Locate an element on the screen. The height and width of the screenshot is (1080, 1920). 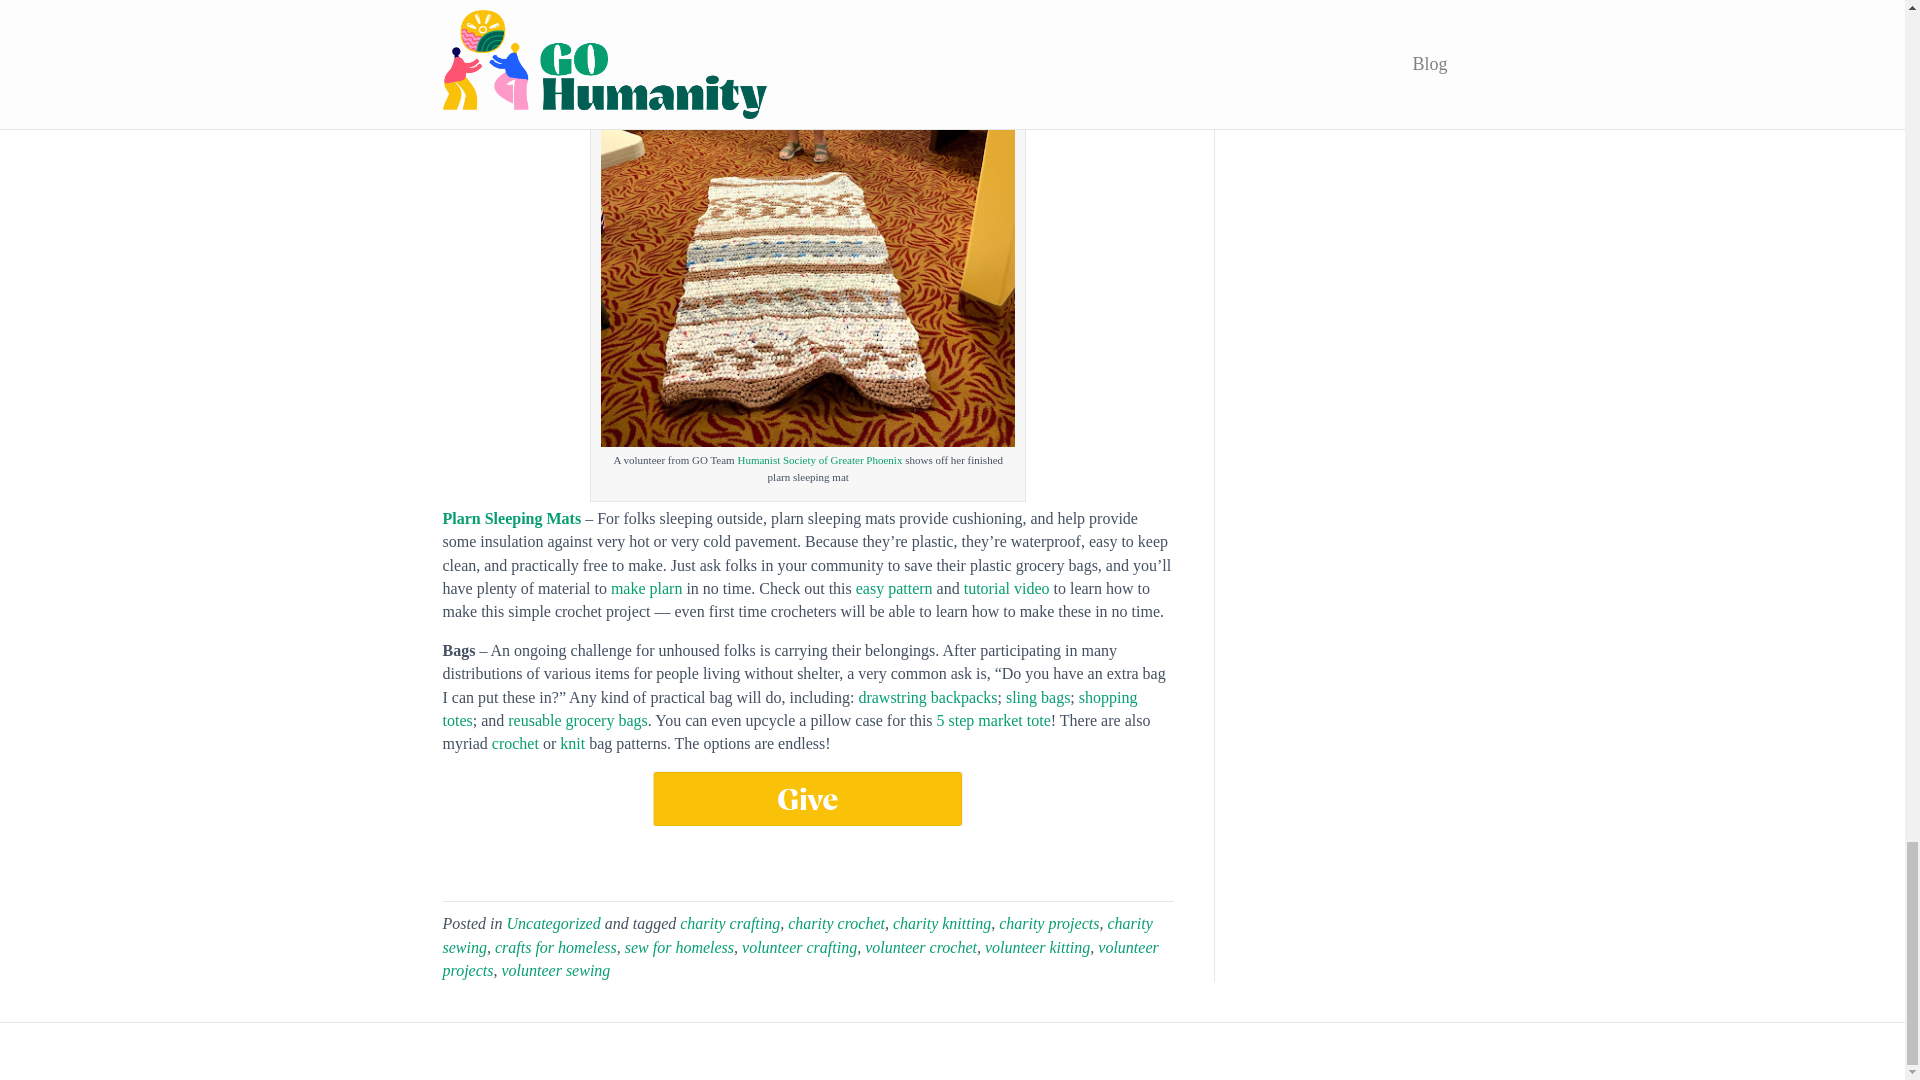
reusable grocery bags is located at coordinates (578, 720).